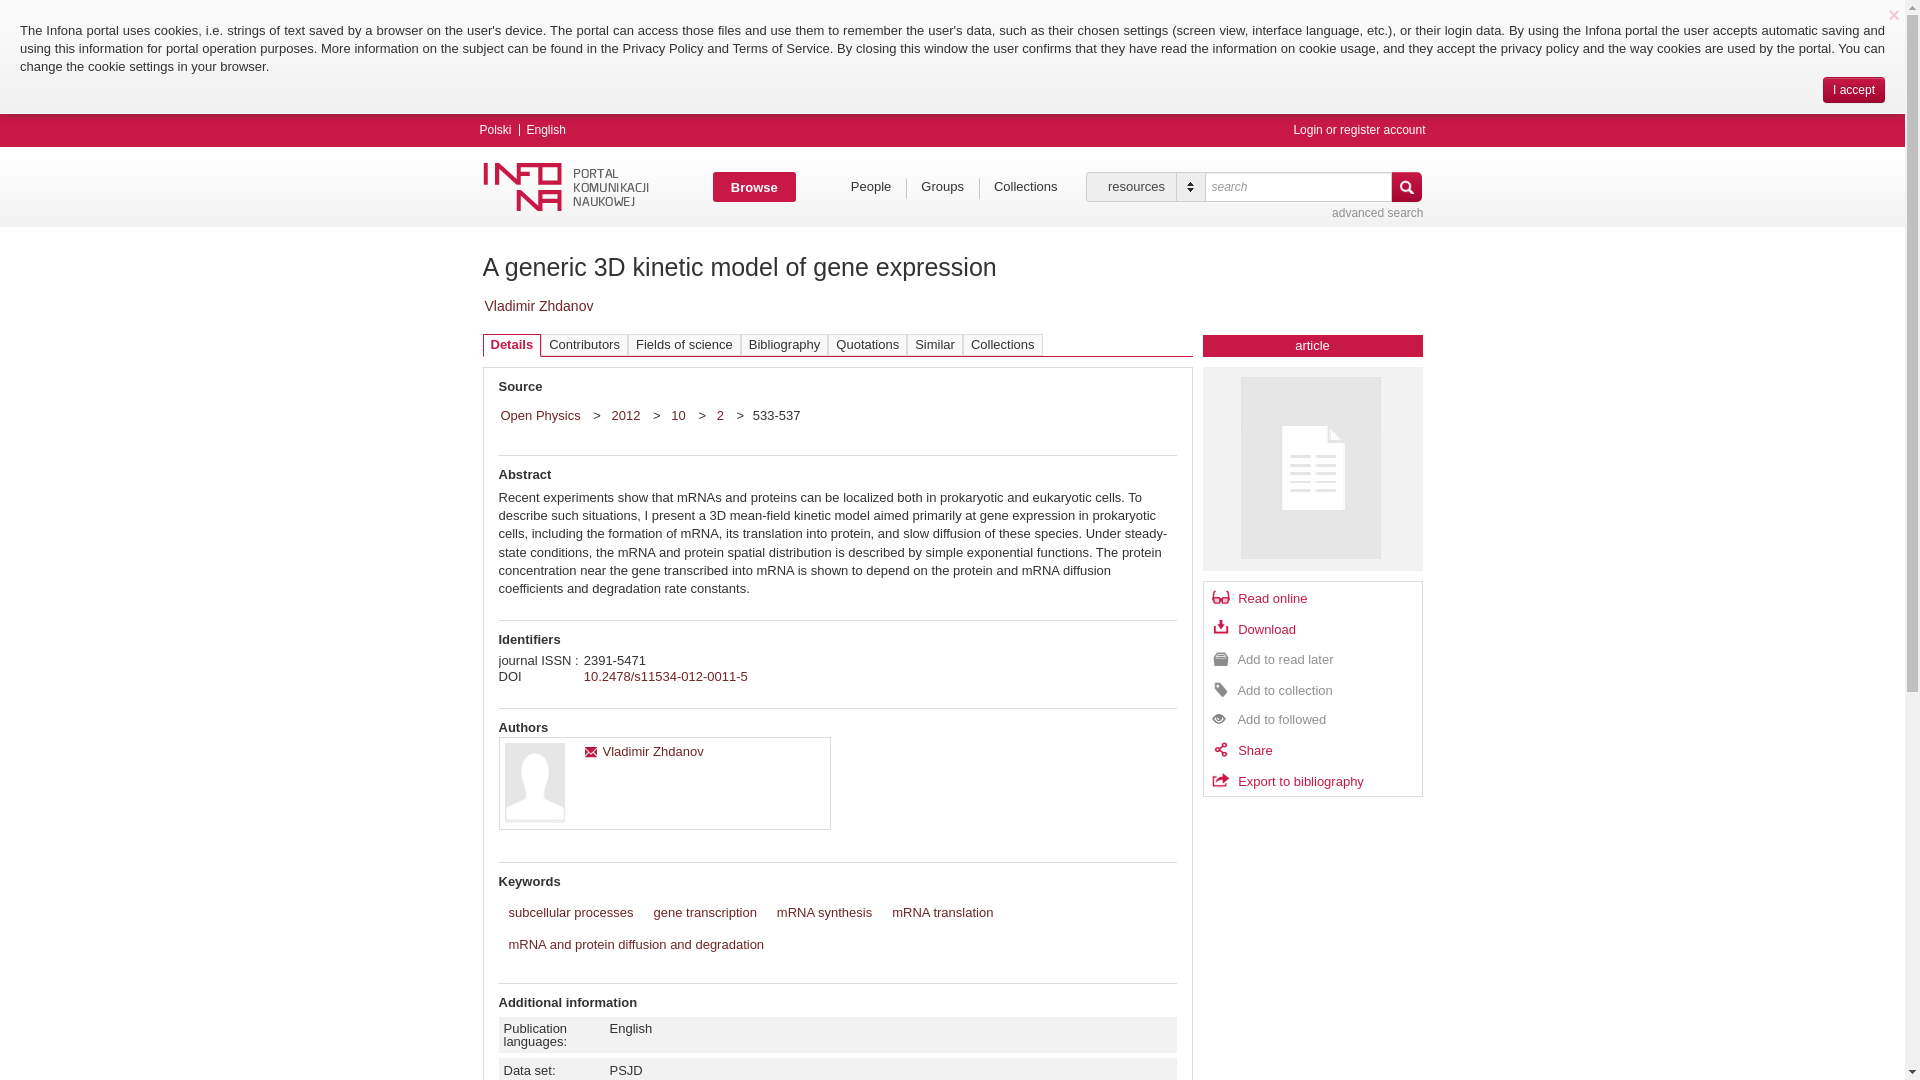 The image size is (1920, 1080). What do you see at coordinates (1025, 186) in the screenshot?
I see `Collections` at bounding box center [1025, 186].